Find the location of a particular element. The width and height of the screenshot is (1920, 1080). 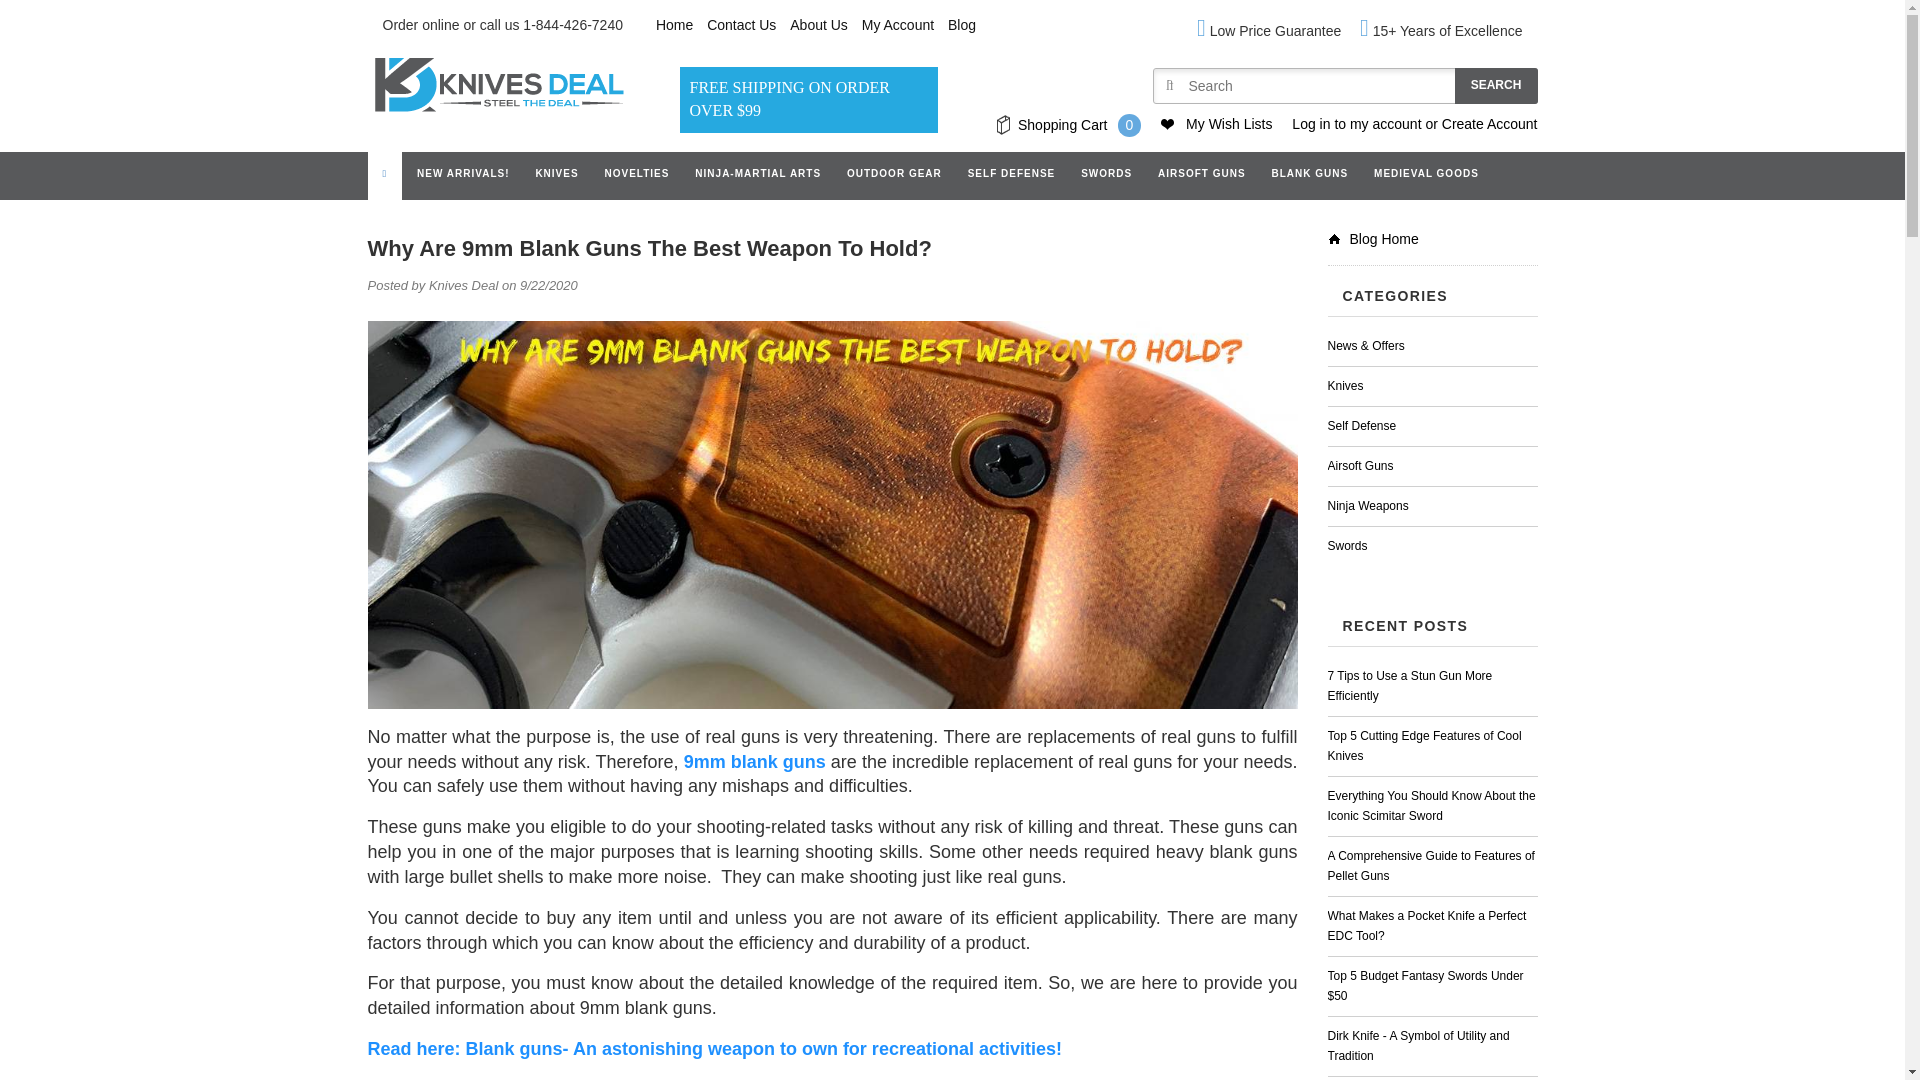

Log in to my account is located at coordinates (1356, 124).